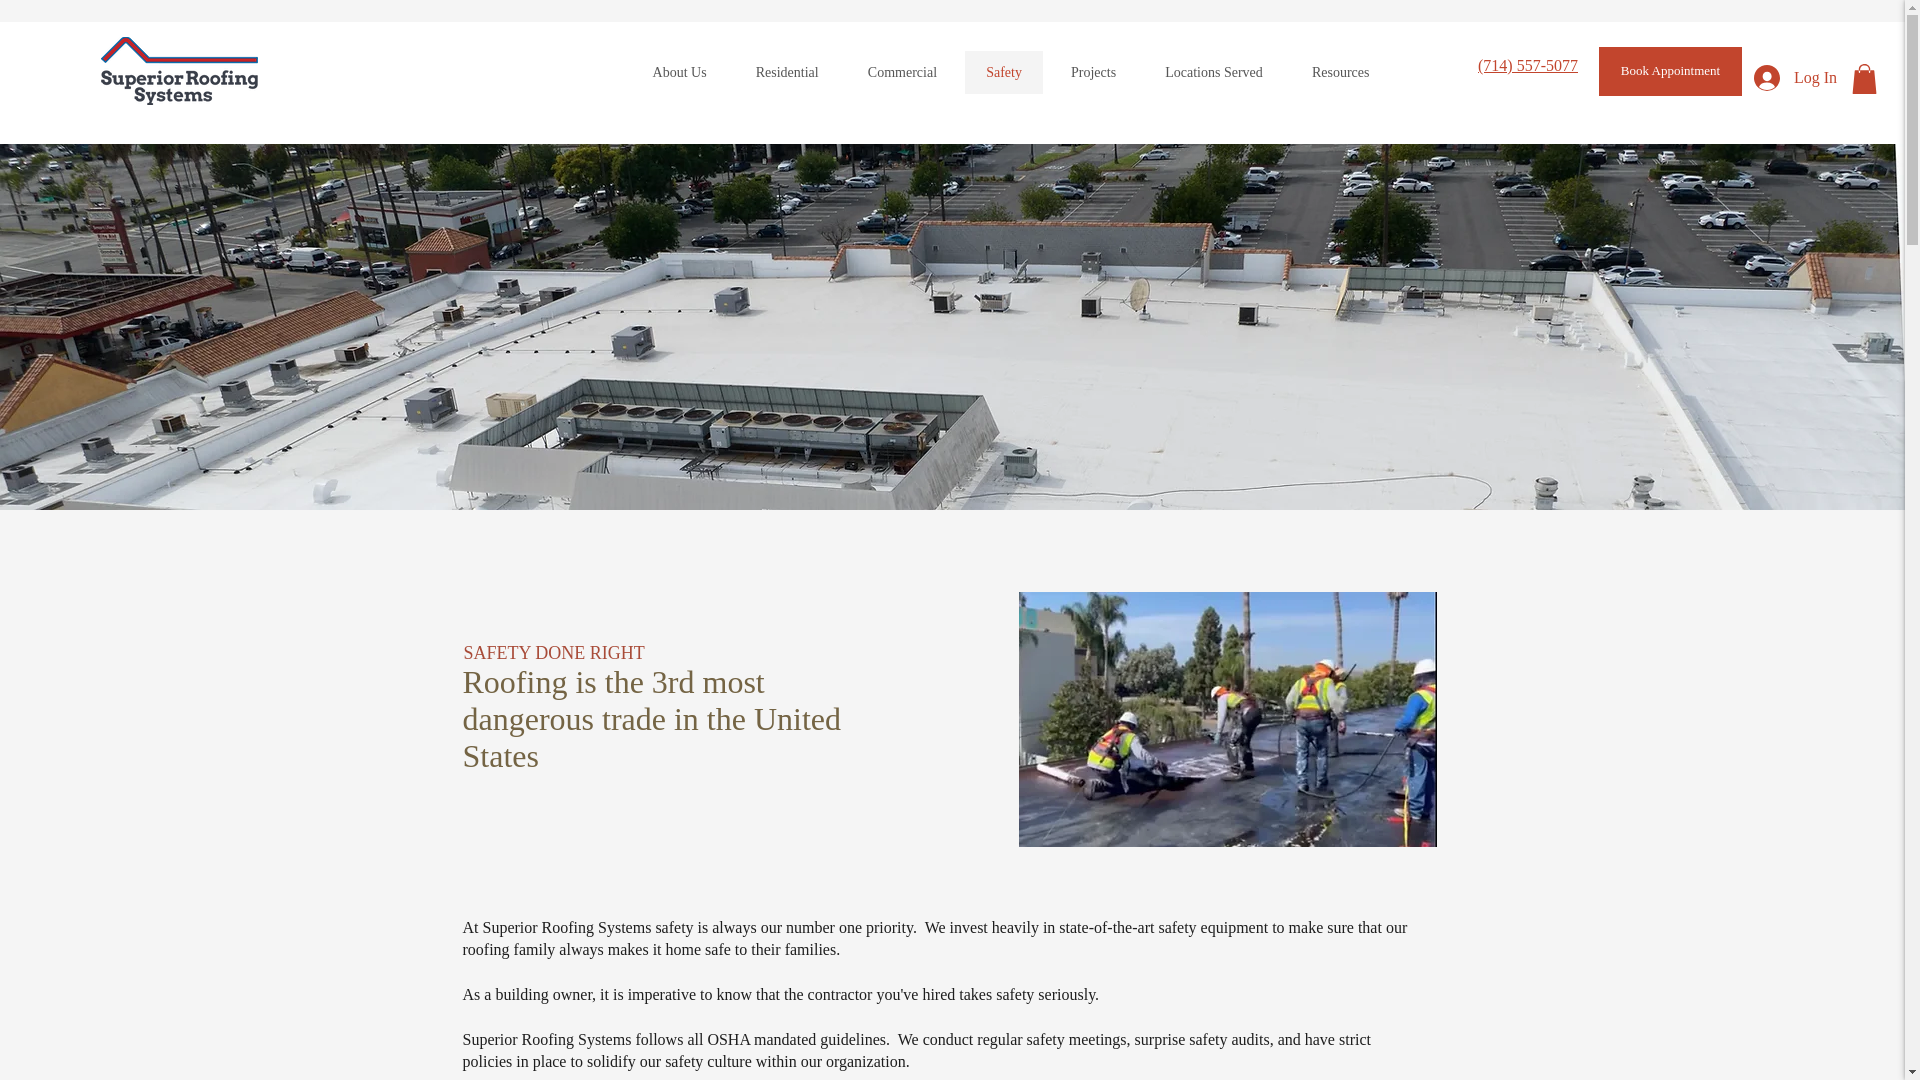 This screenshot has height=1080, width=1920. I want to click on Log In, so click(1794, 78).